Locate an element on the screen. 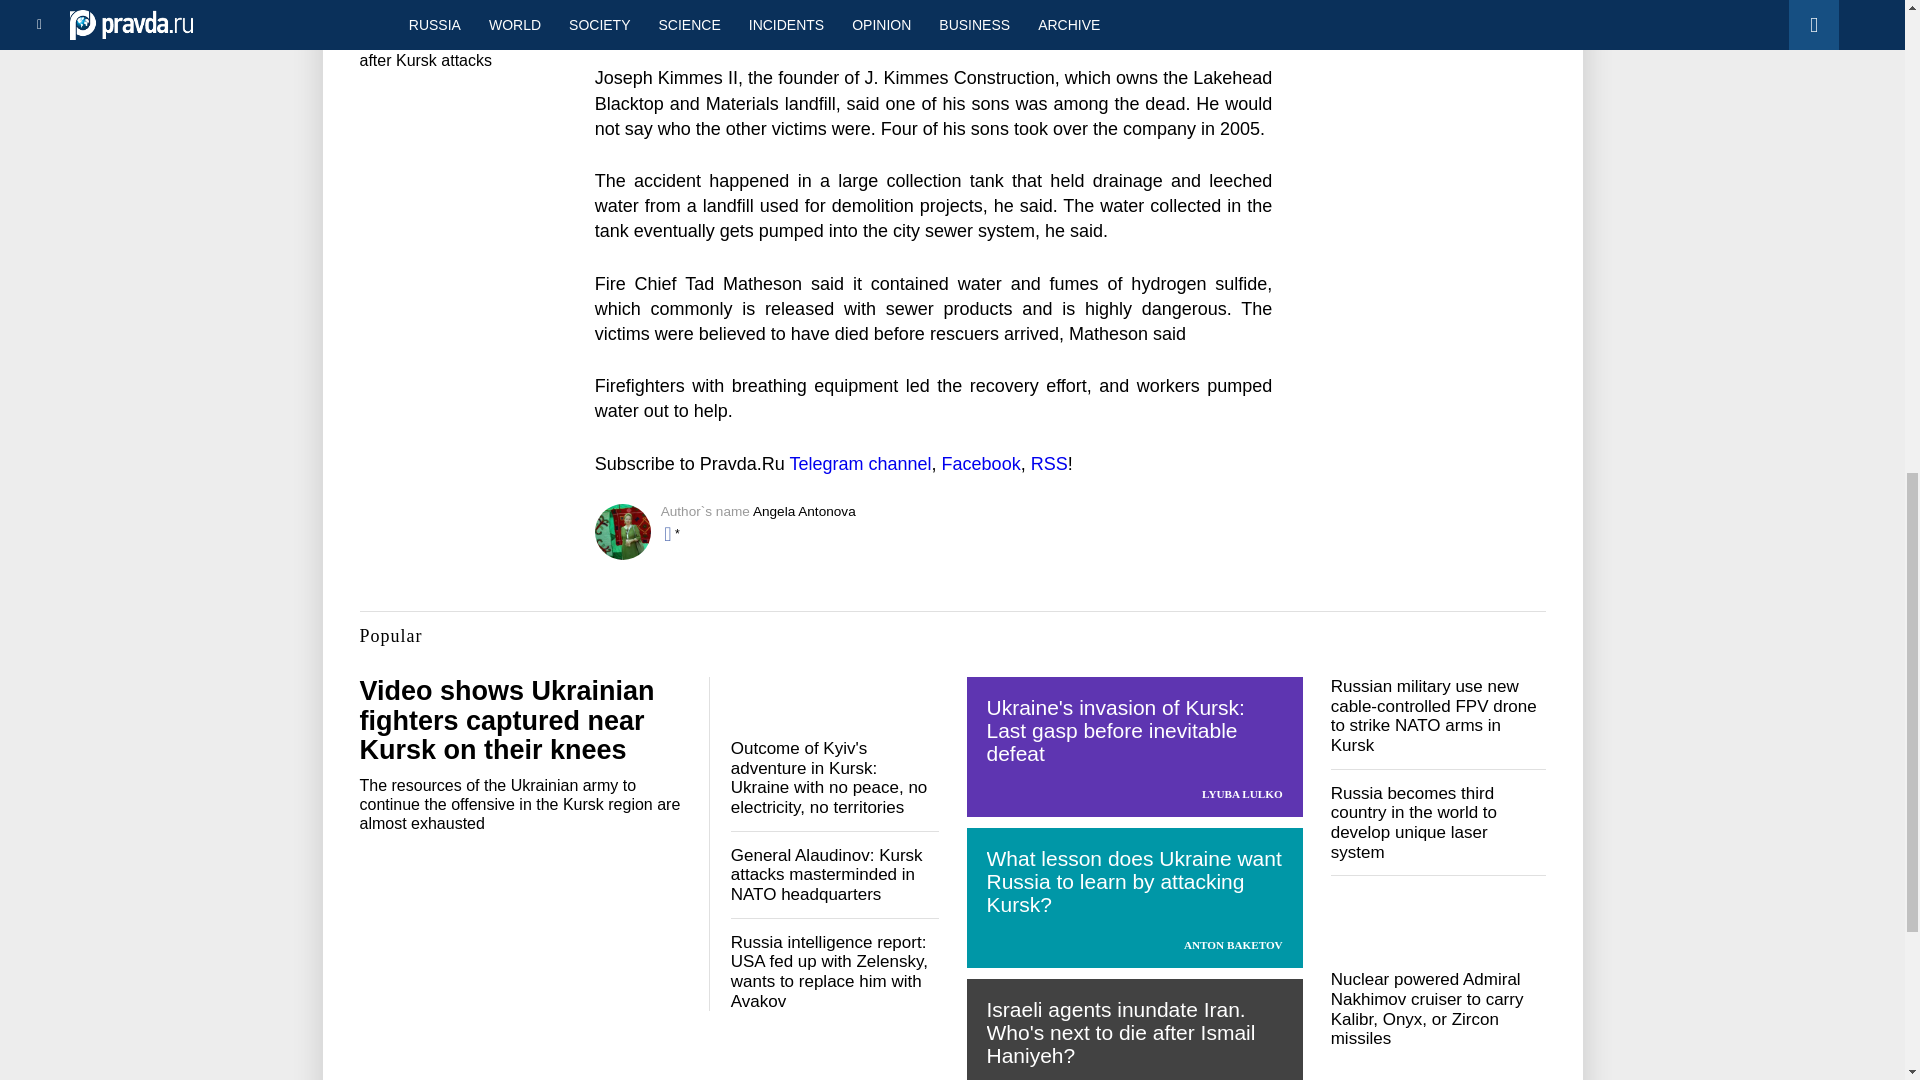 The width and height of the screenshot is (1920, 1080). Back to top is located at coordinates (1870, 104).